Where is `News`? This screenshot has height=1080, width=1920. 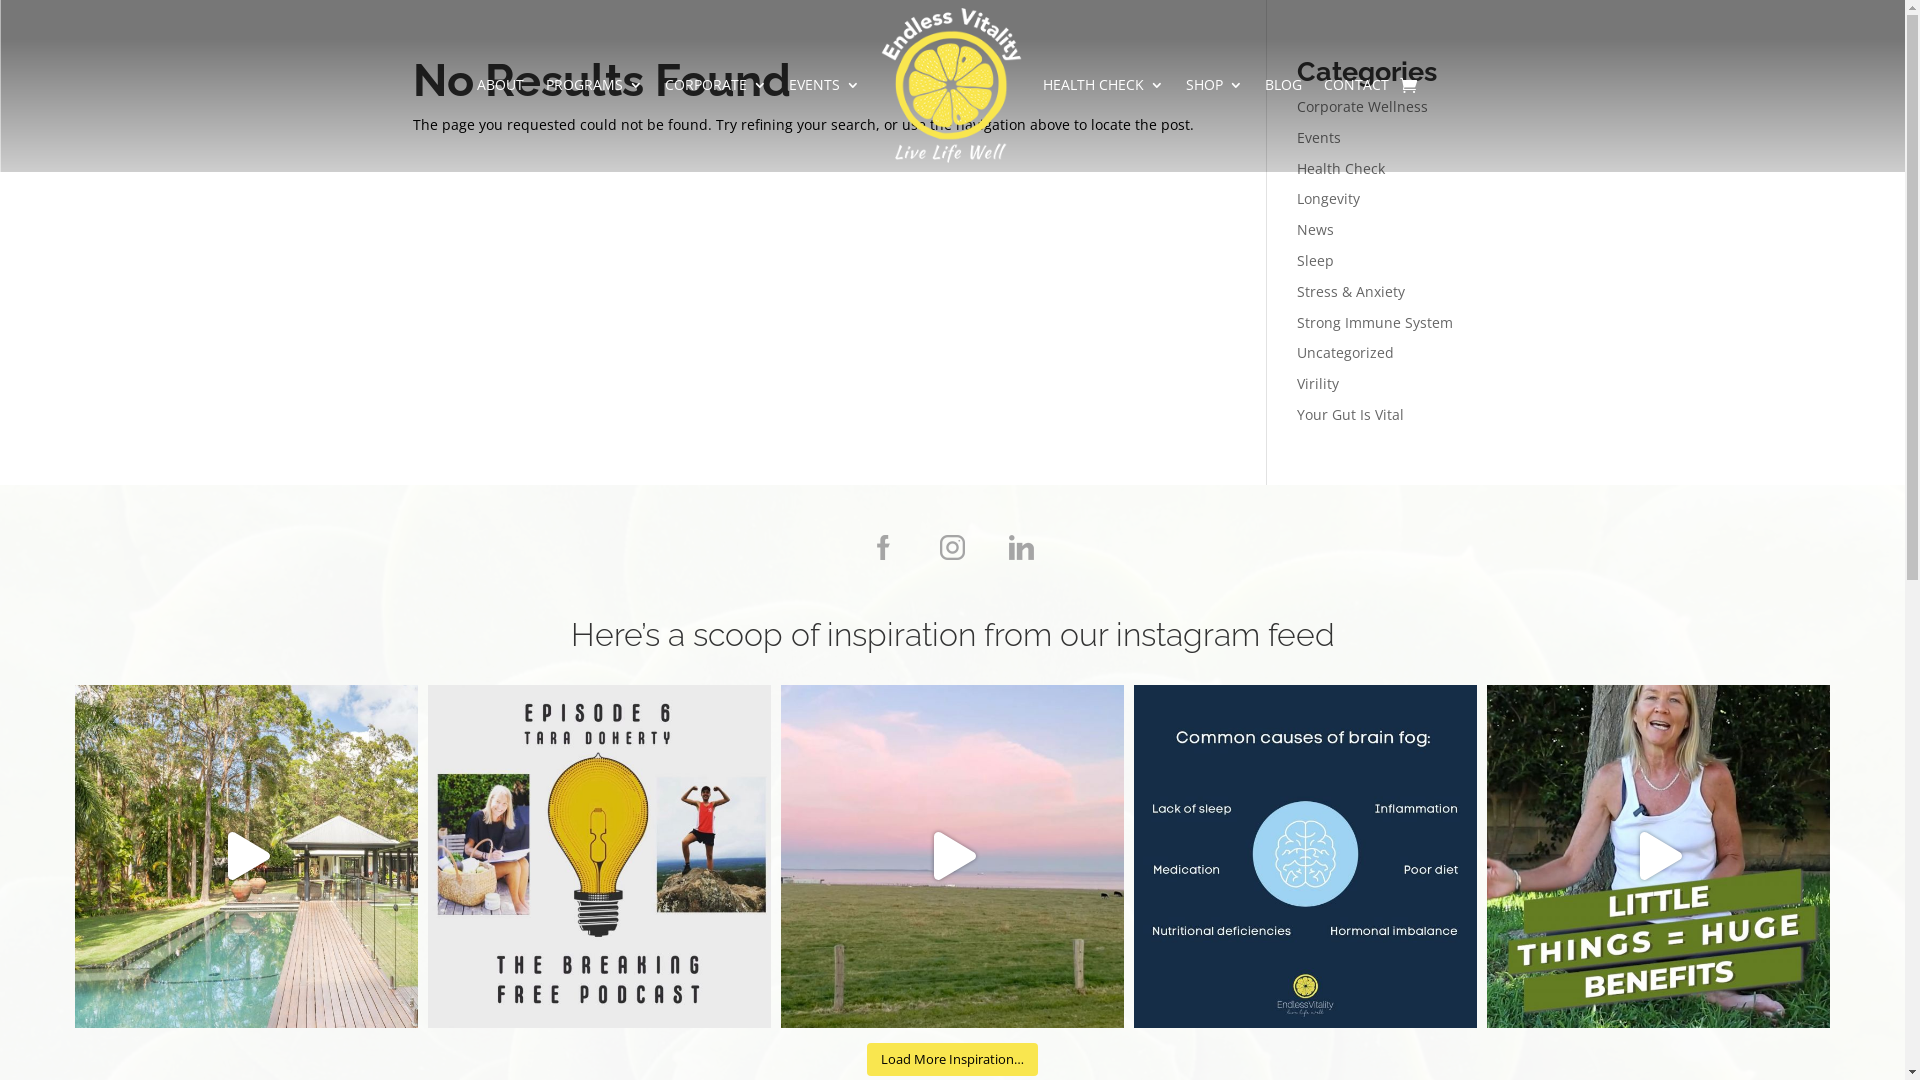 News is located at coordinates (1316, 230).